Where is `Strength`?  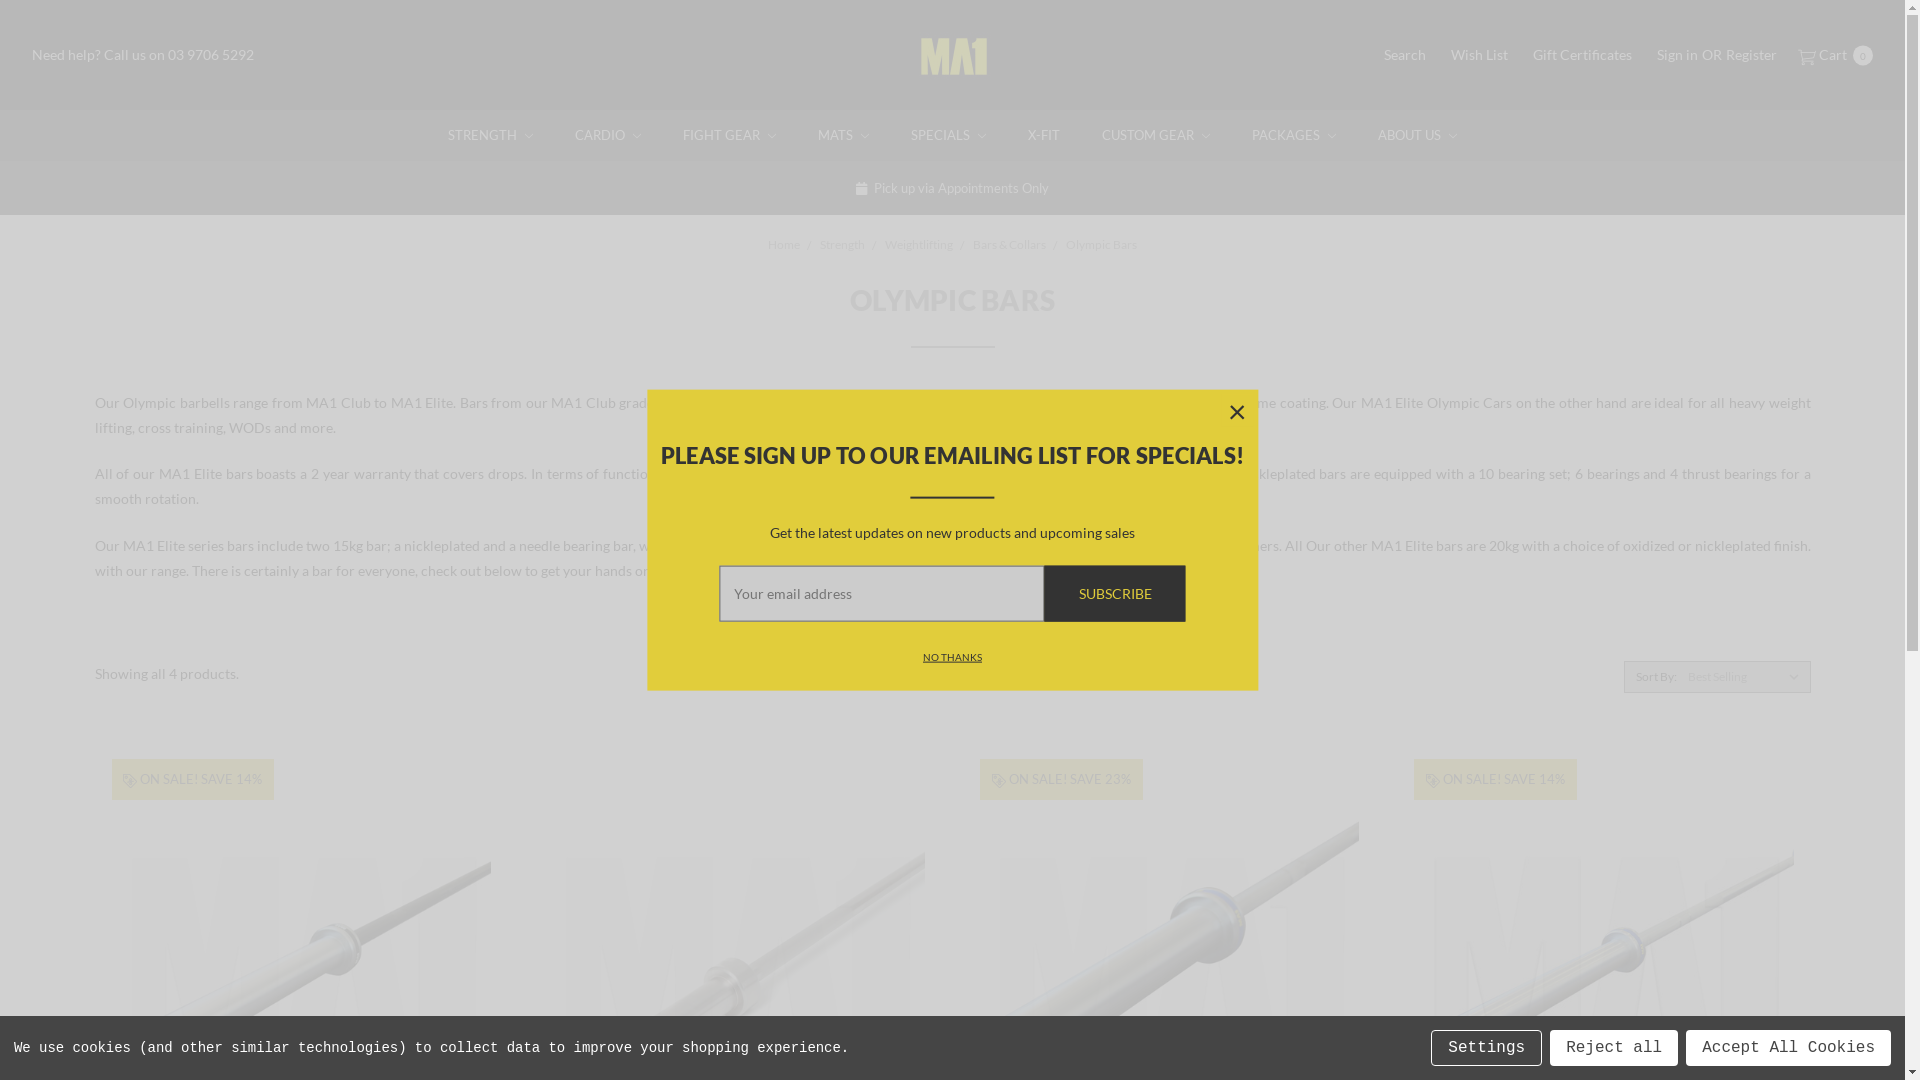
Strength is located at coordinates (842, 244).